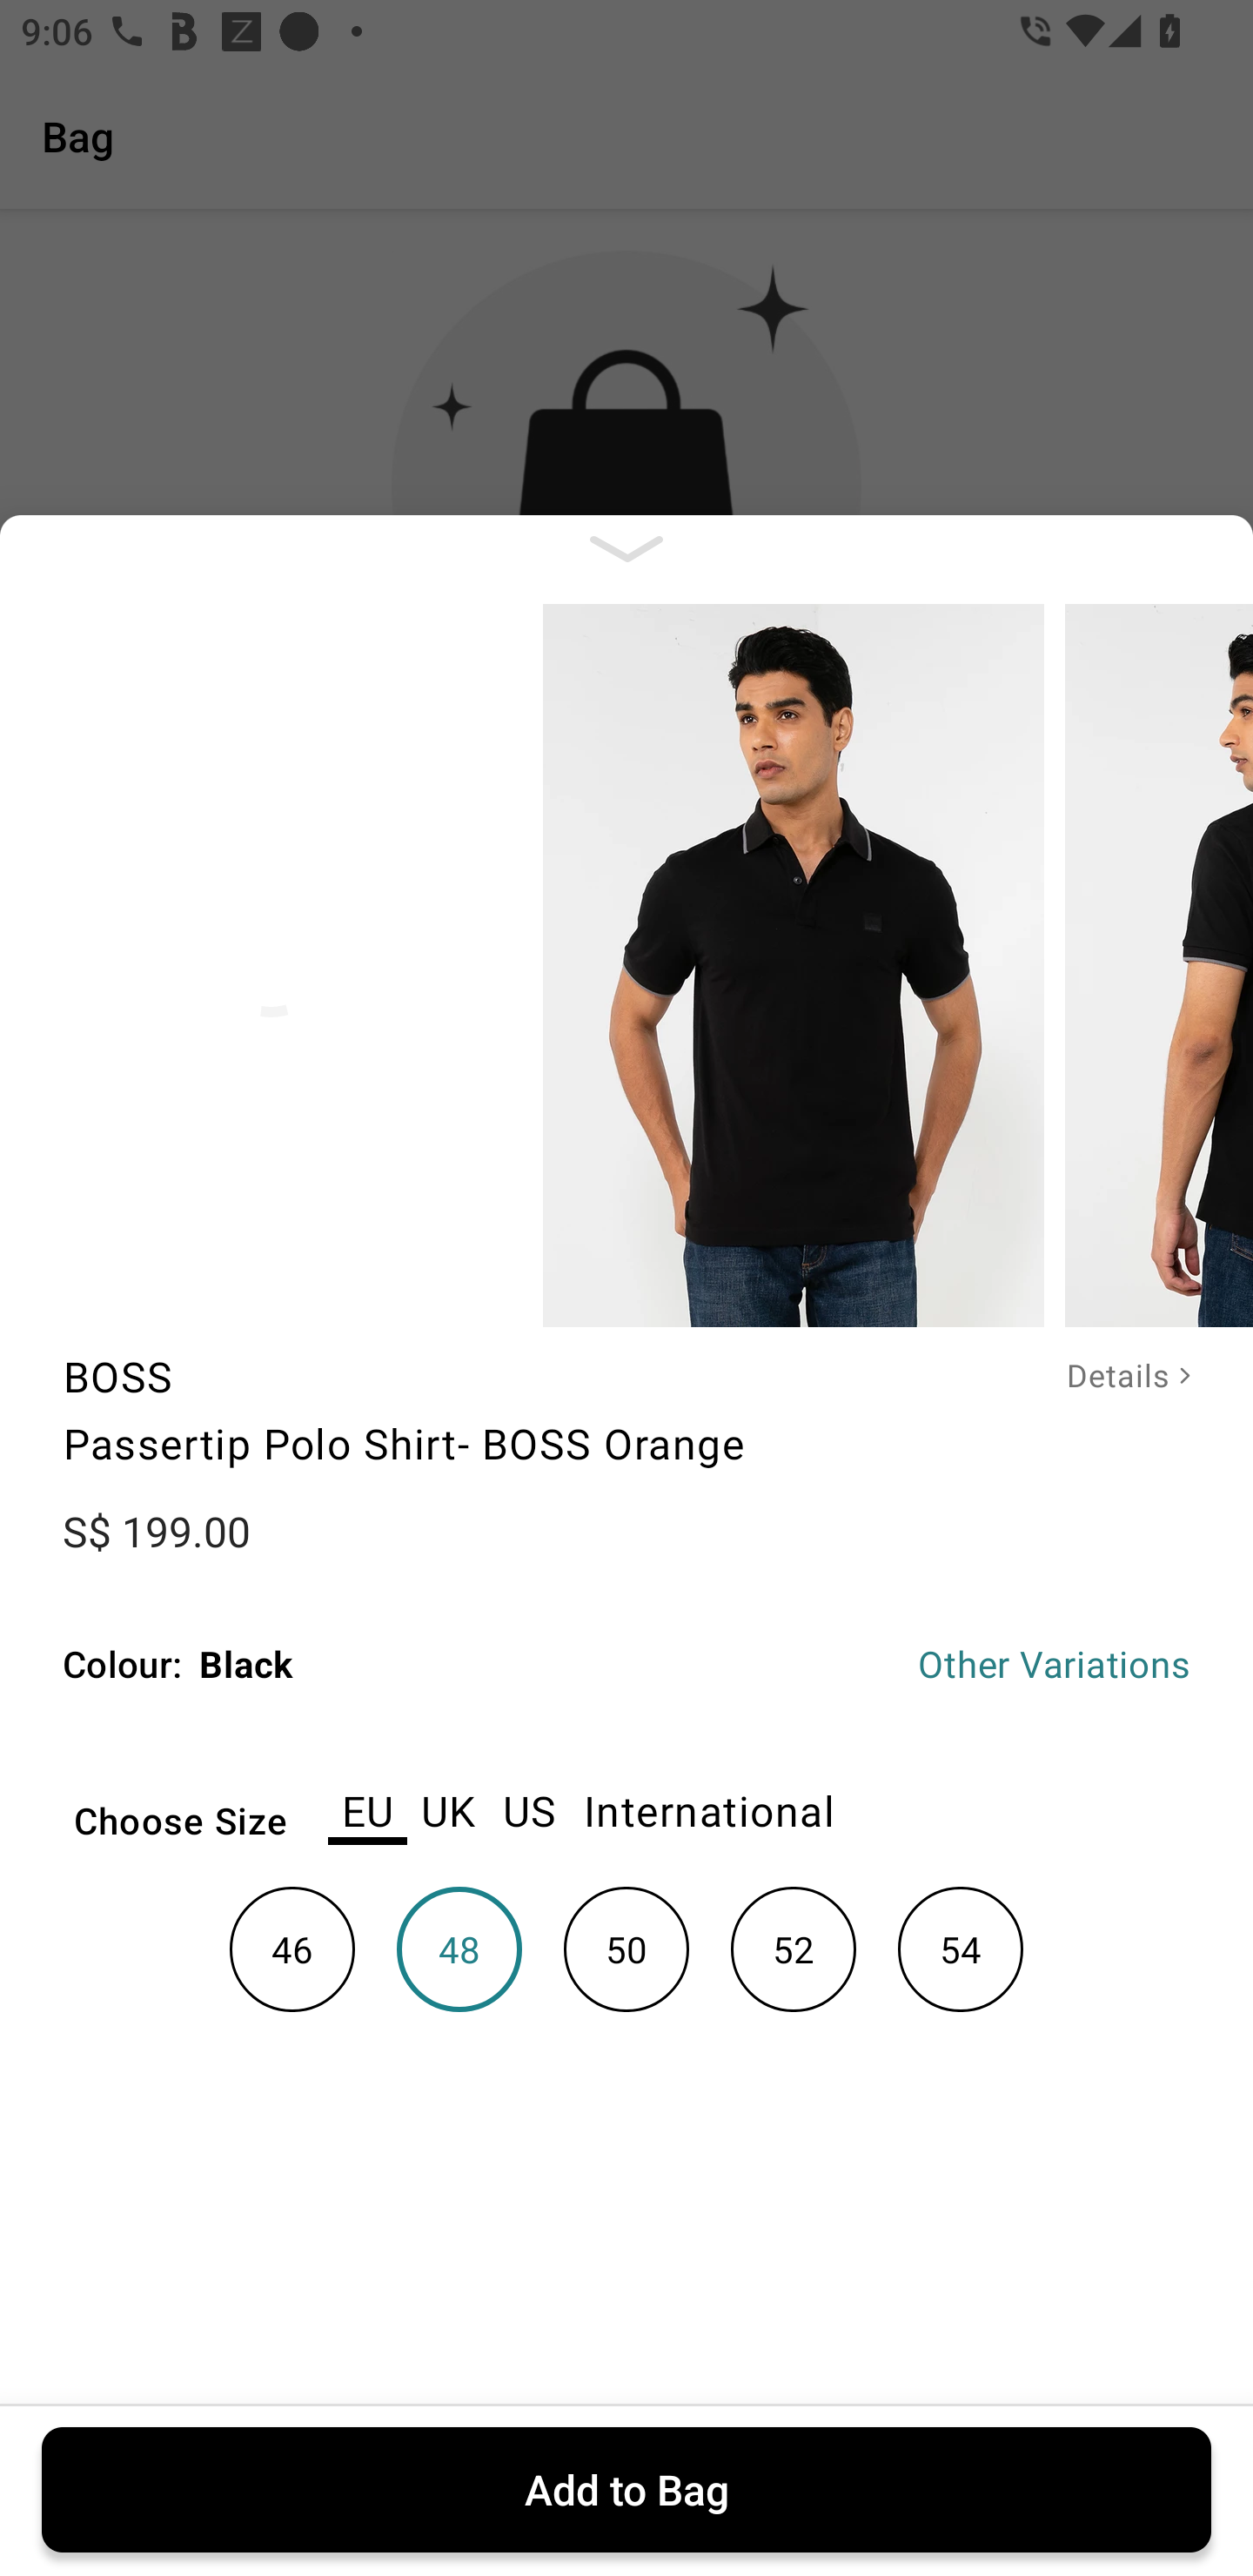 This screenshot has height=2576, width=1253. I want to click on International, so click(708, 1798).